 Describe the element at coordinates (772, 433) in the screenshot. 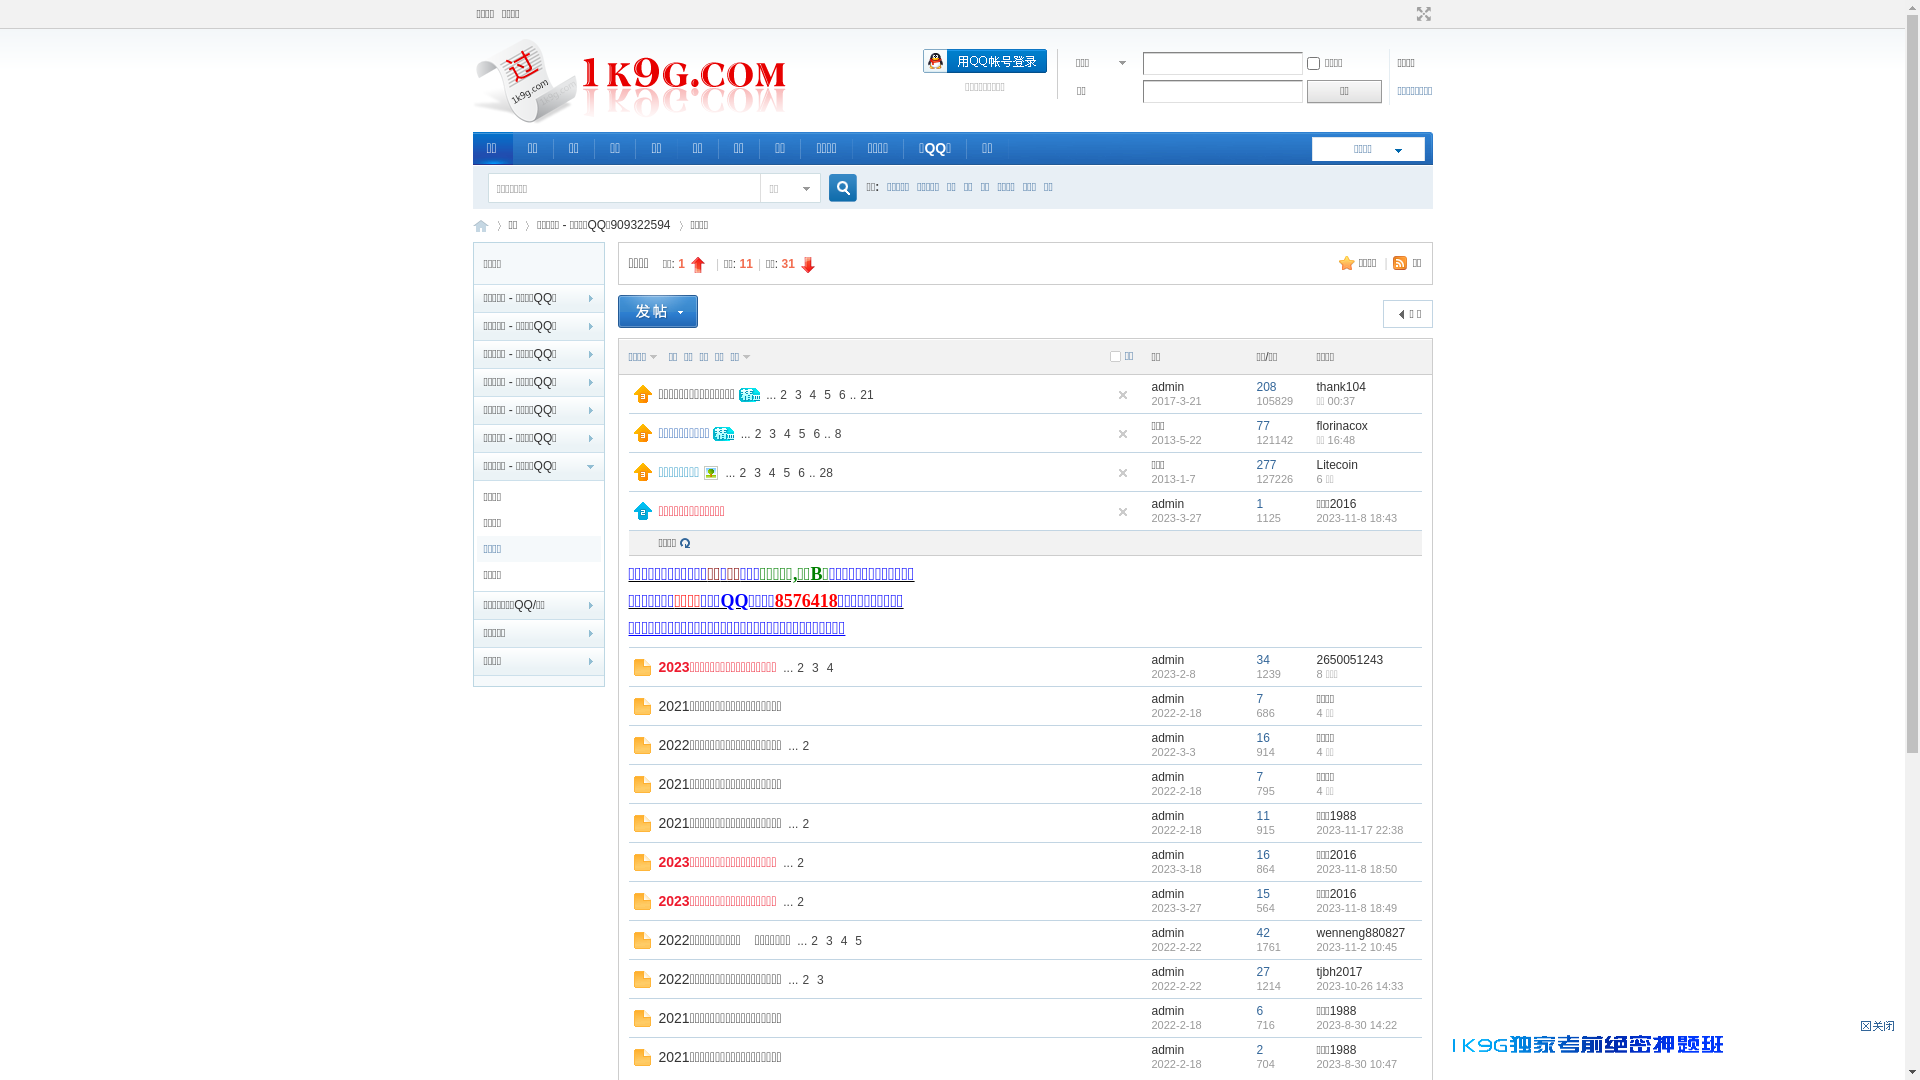

I see `3` at that location.